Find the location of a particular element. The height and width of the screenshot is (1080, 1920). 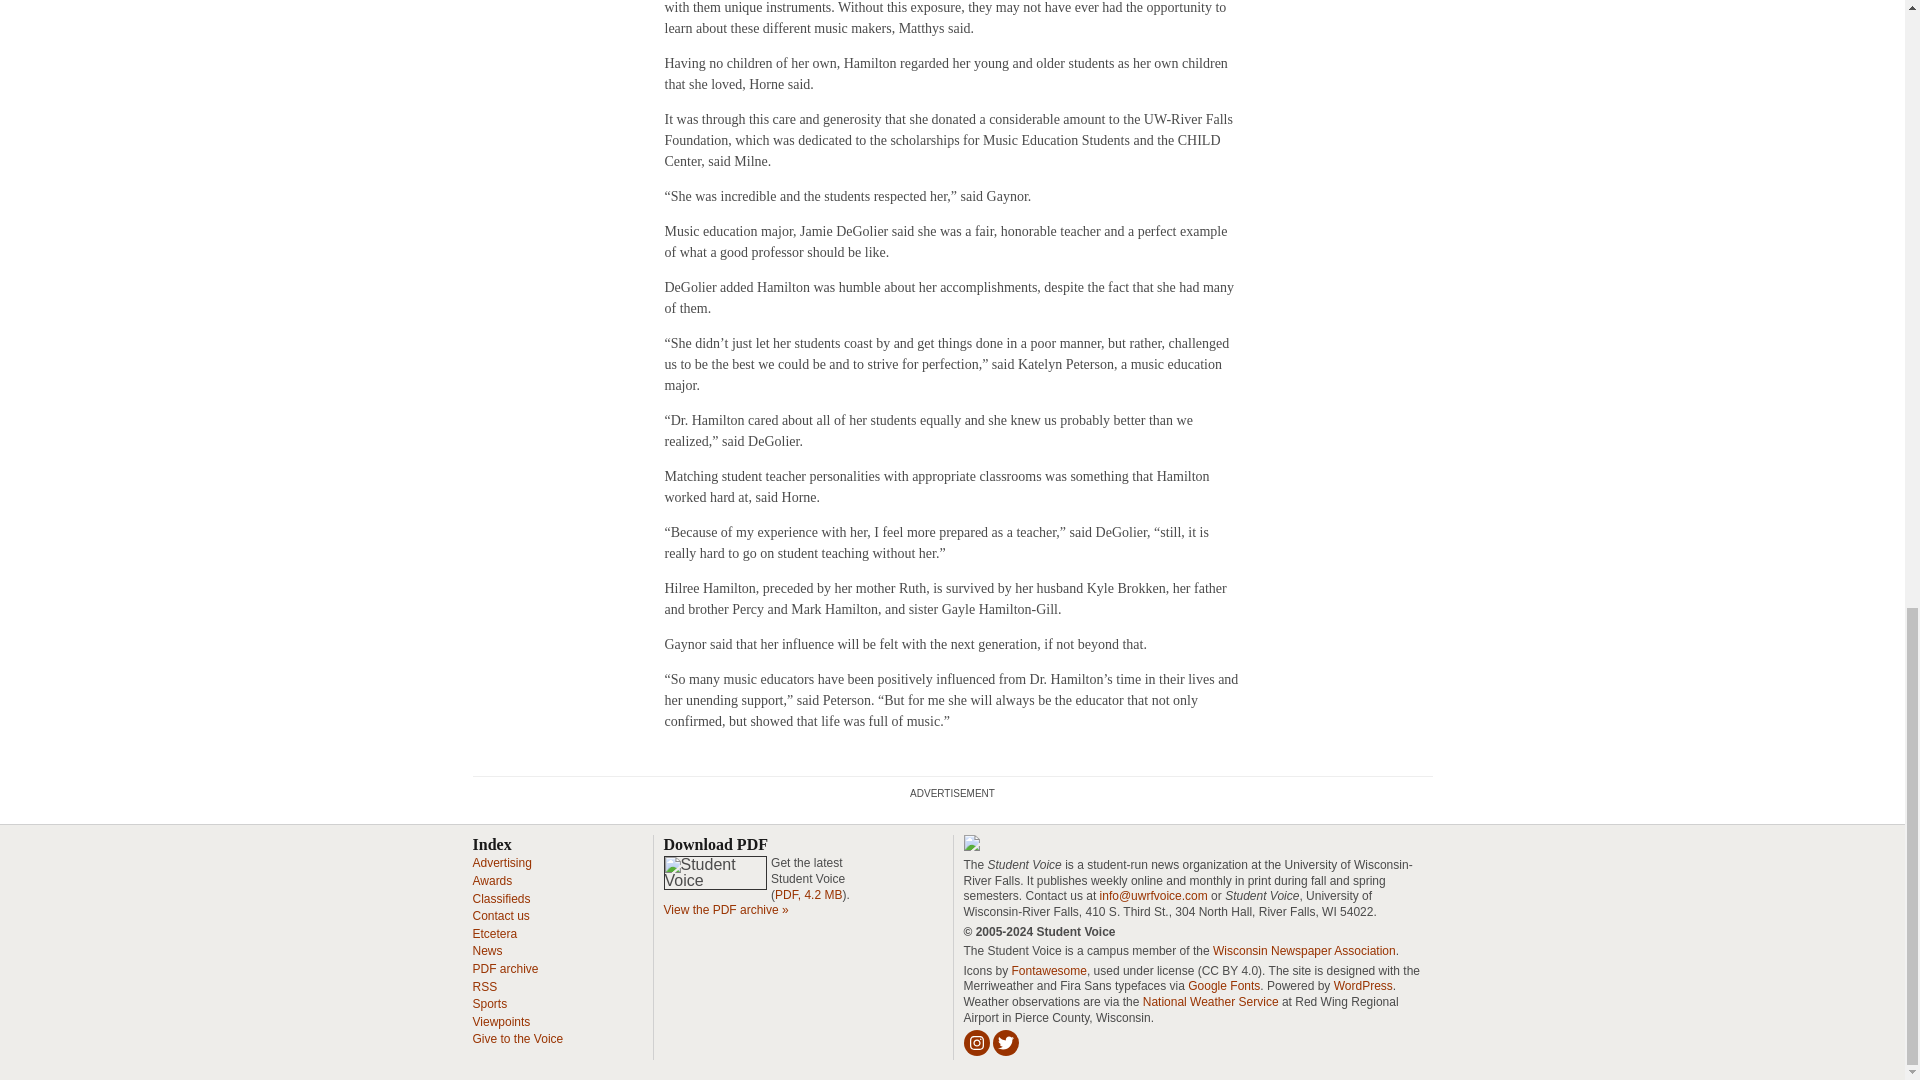

Awards is located at coordinates (492, 880).